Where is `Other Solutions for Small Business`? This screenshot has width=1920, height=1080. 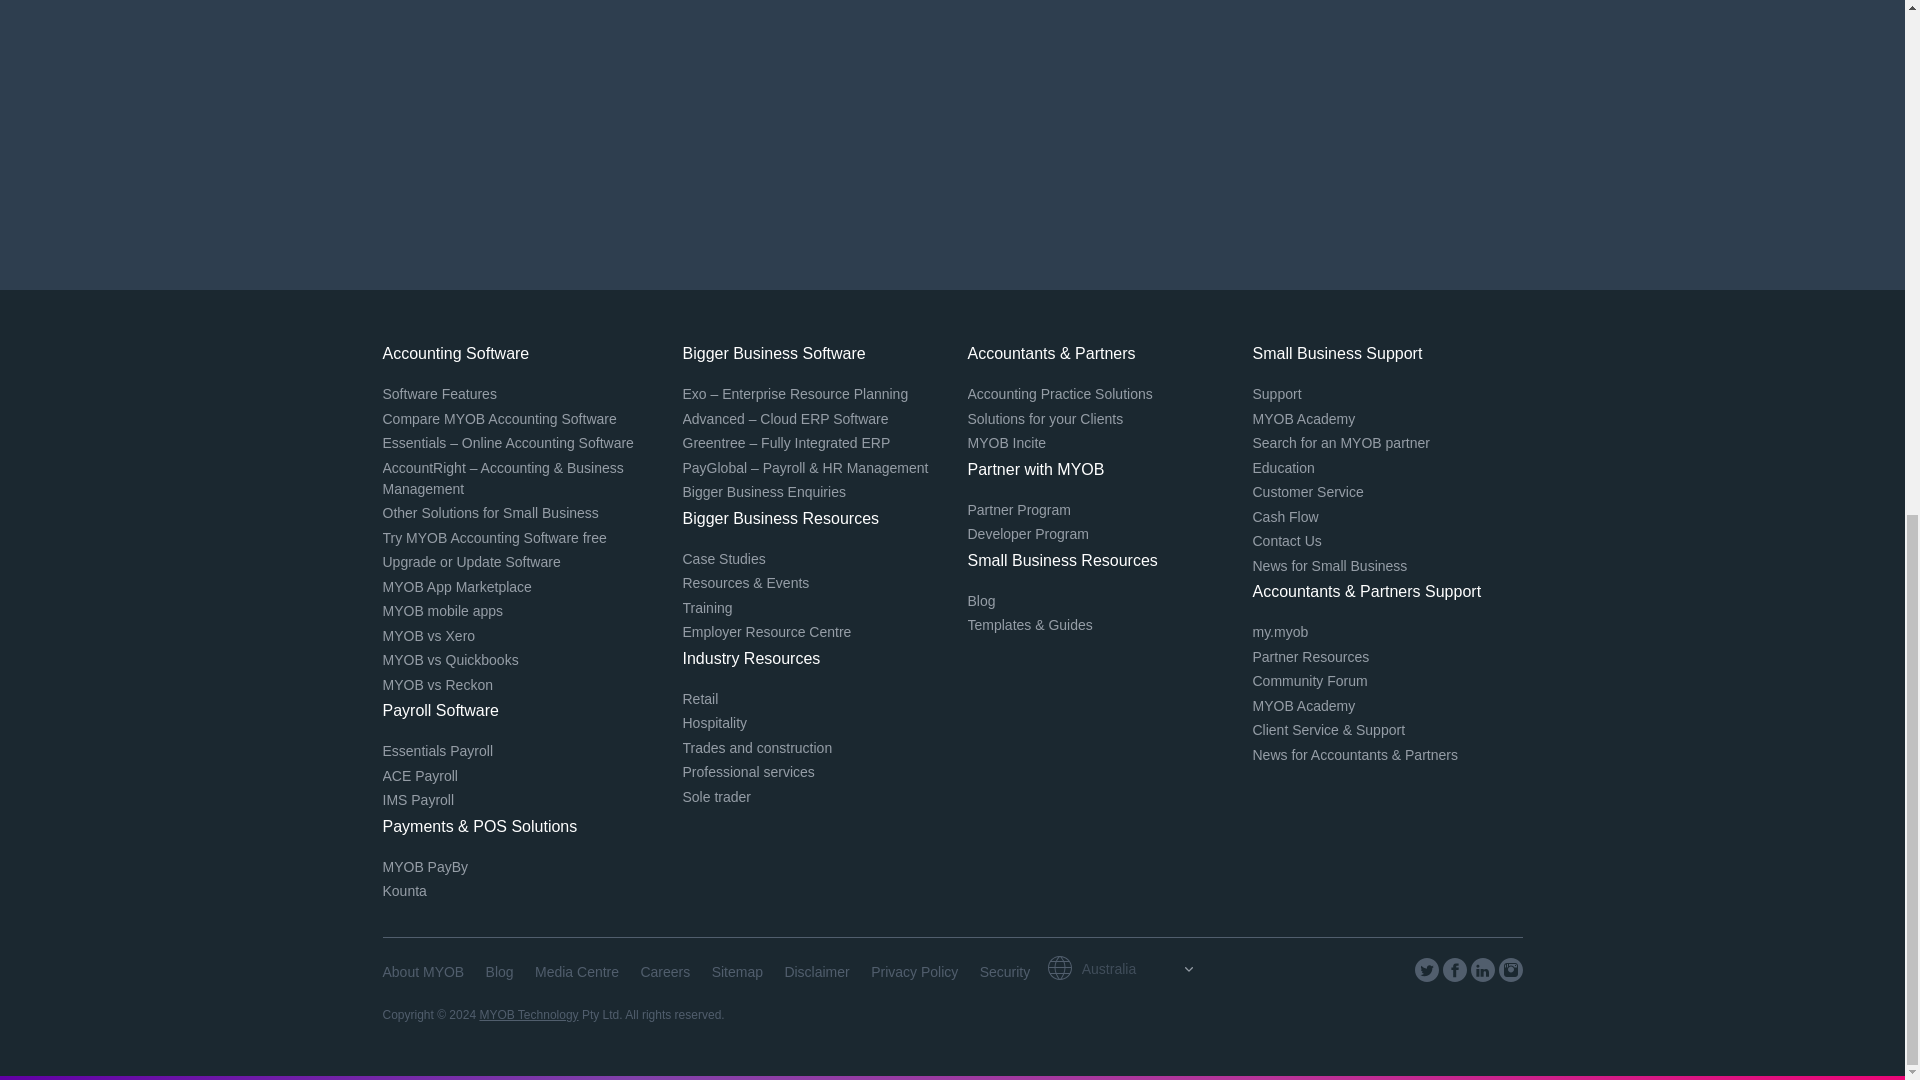 Other Solutions for Small Business is located at coordinates (490, 512).